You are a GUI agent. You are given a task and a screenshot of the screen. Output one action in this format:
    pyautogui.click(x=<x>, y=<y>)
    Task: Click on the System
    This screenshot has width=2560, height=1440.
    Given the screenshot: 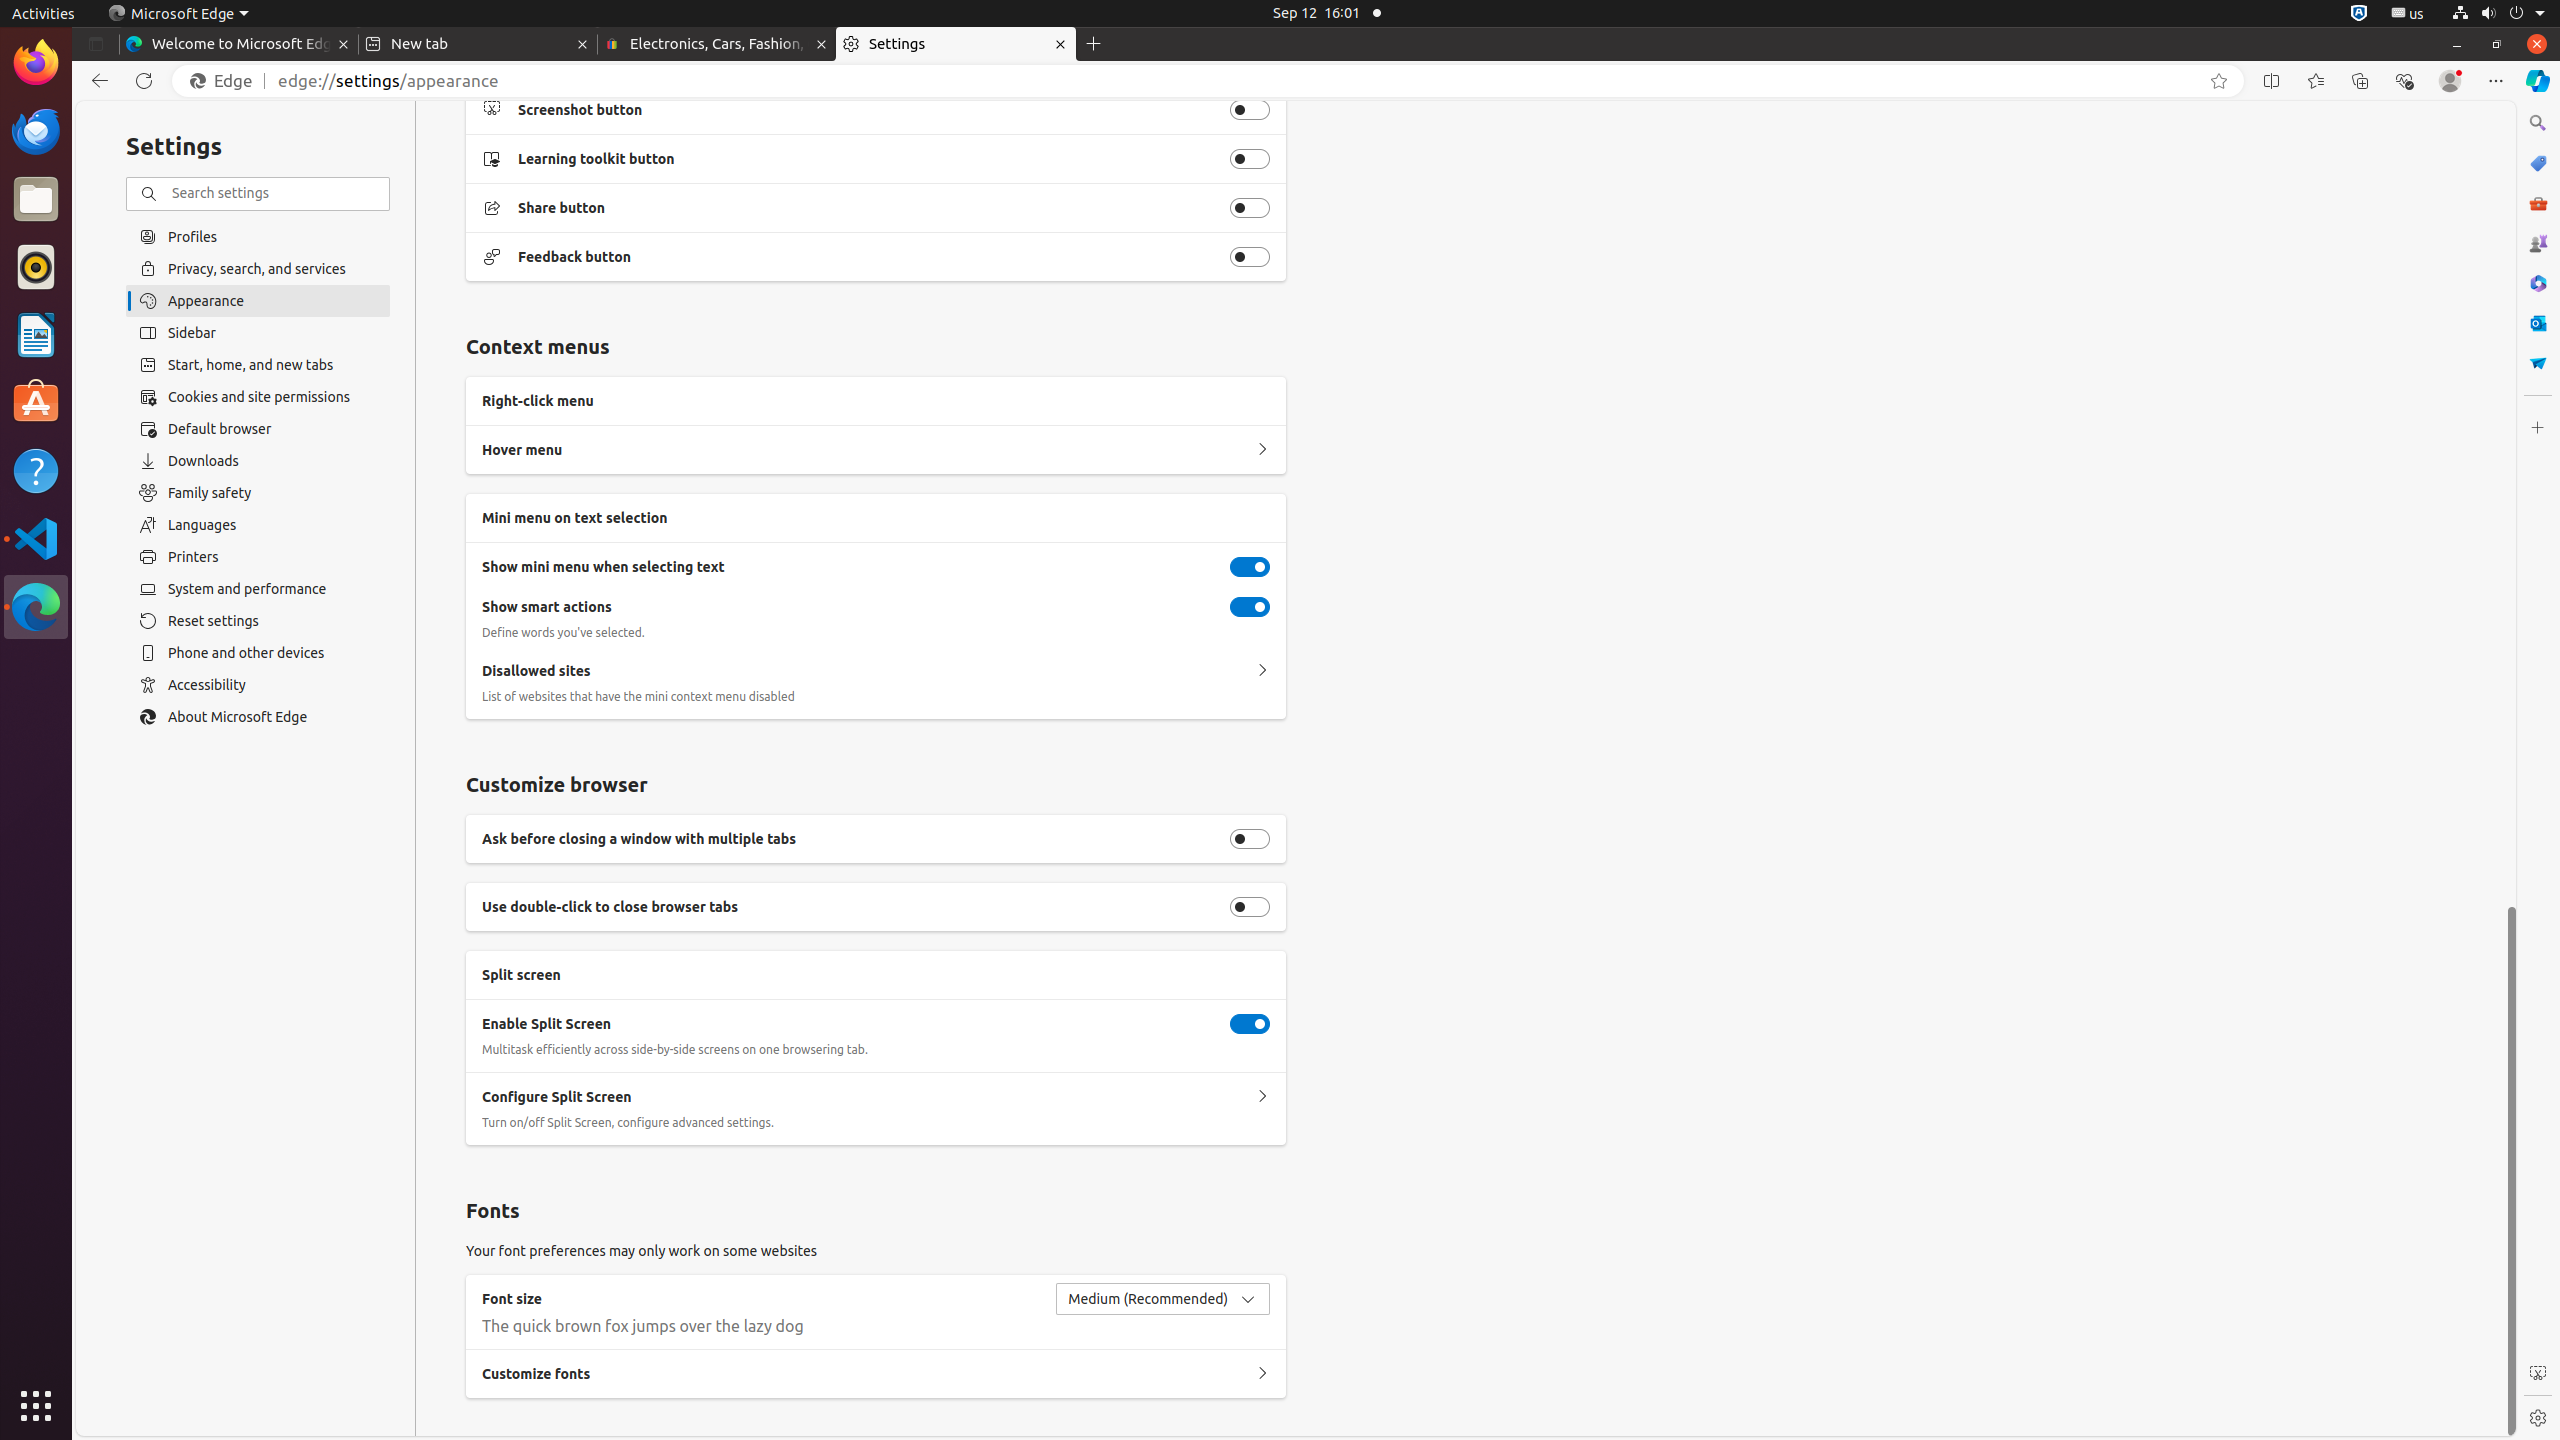 What is the action you would take?
    pyautogui.click(x=2498, y=14)
    